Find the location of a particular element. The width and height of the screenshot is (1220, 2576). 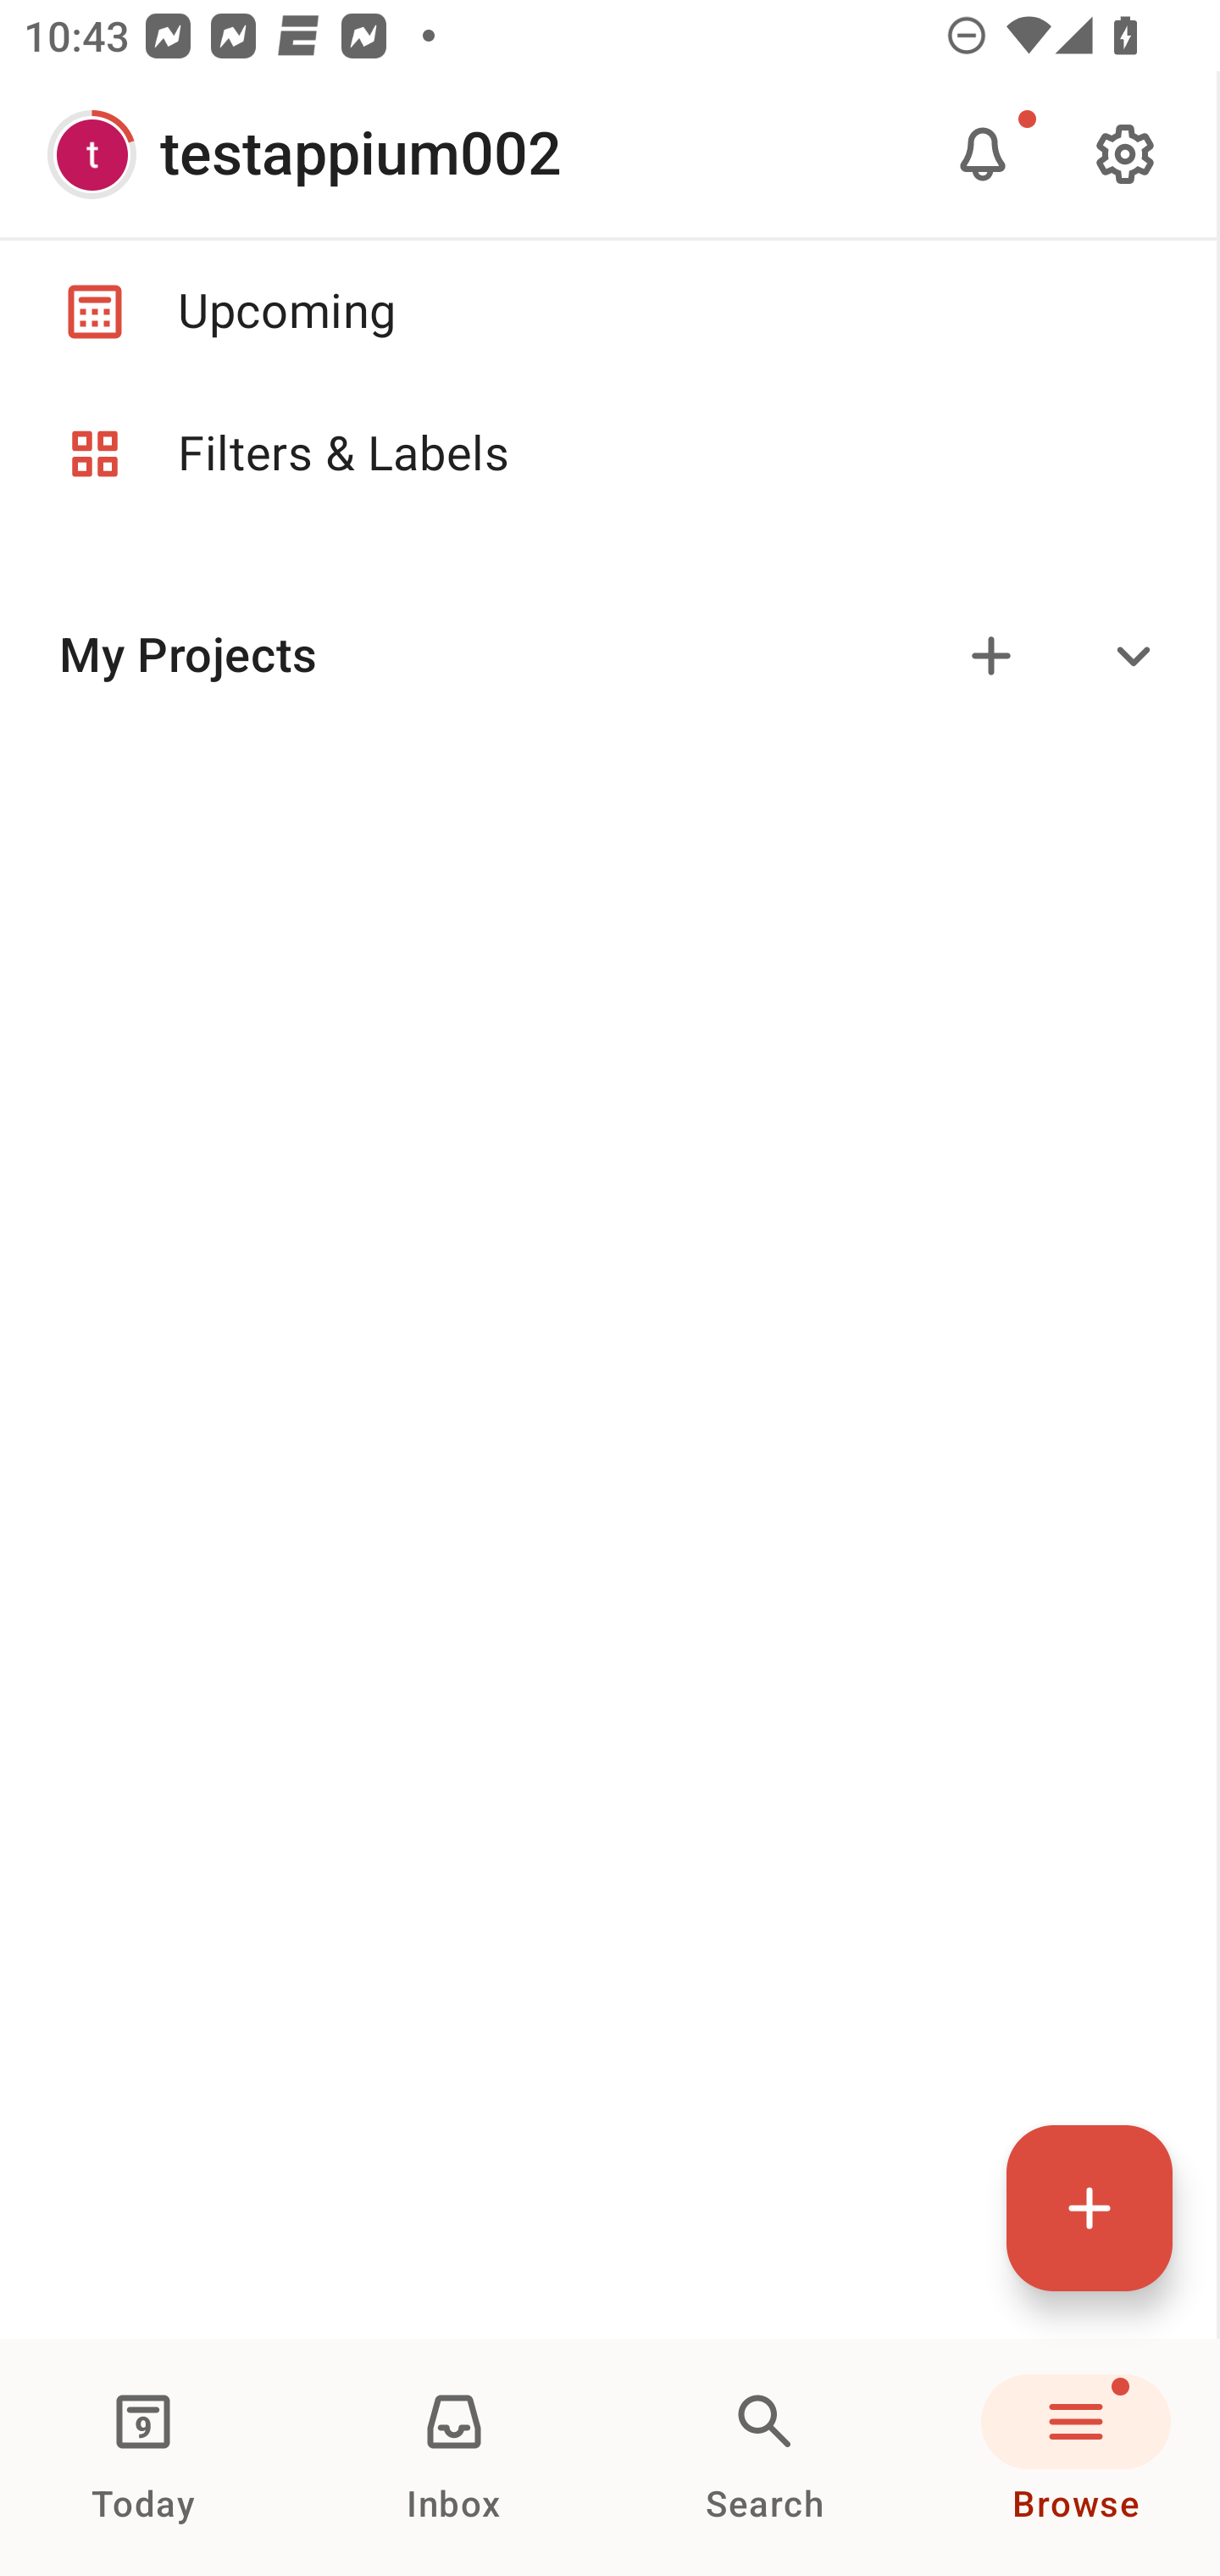

Today is located at coordinates (143, 2457).